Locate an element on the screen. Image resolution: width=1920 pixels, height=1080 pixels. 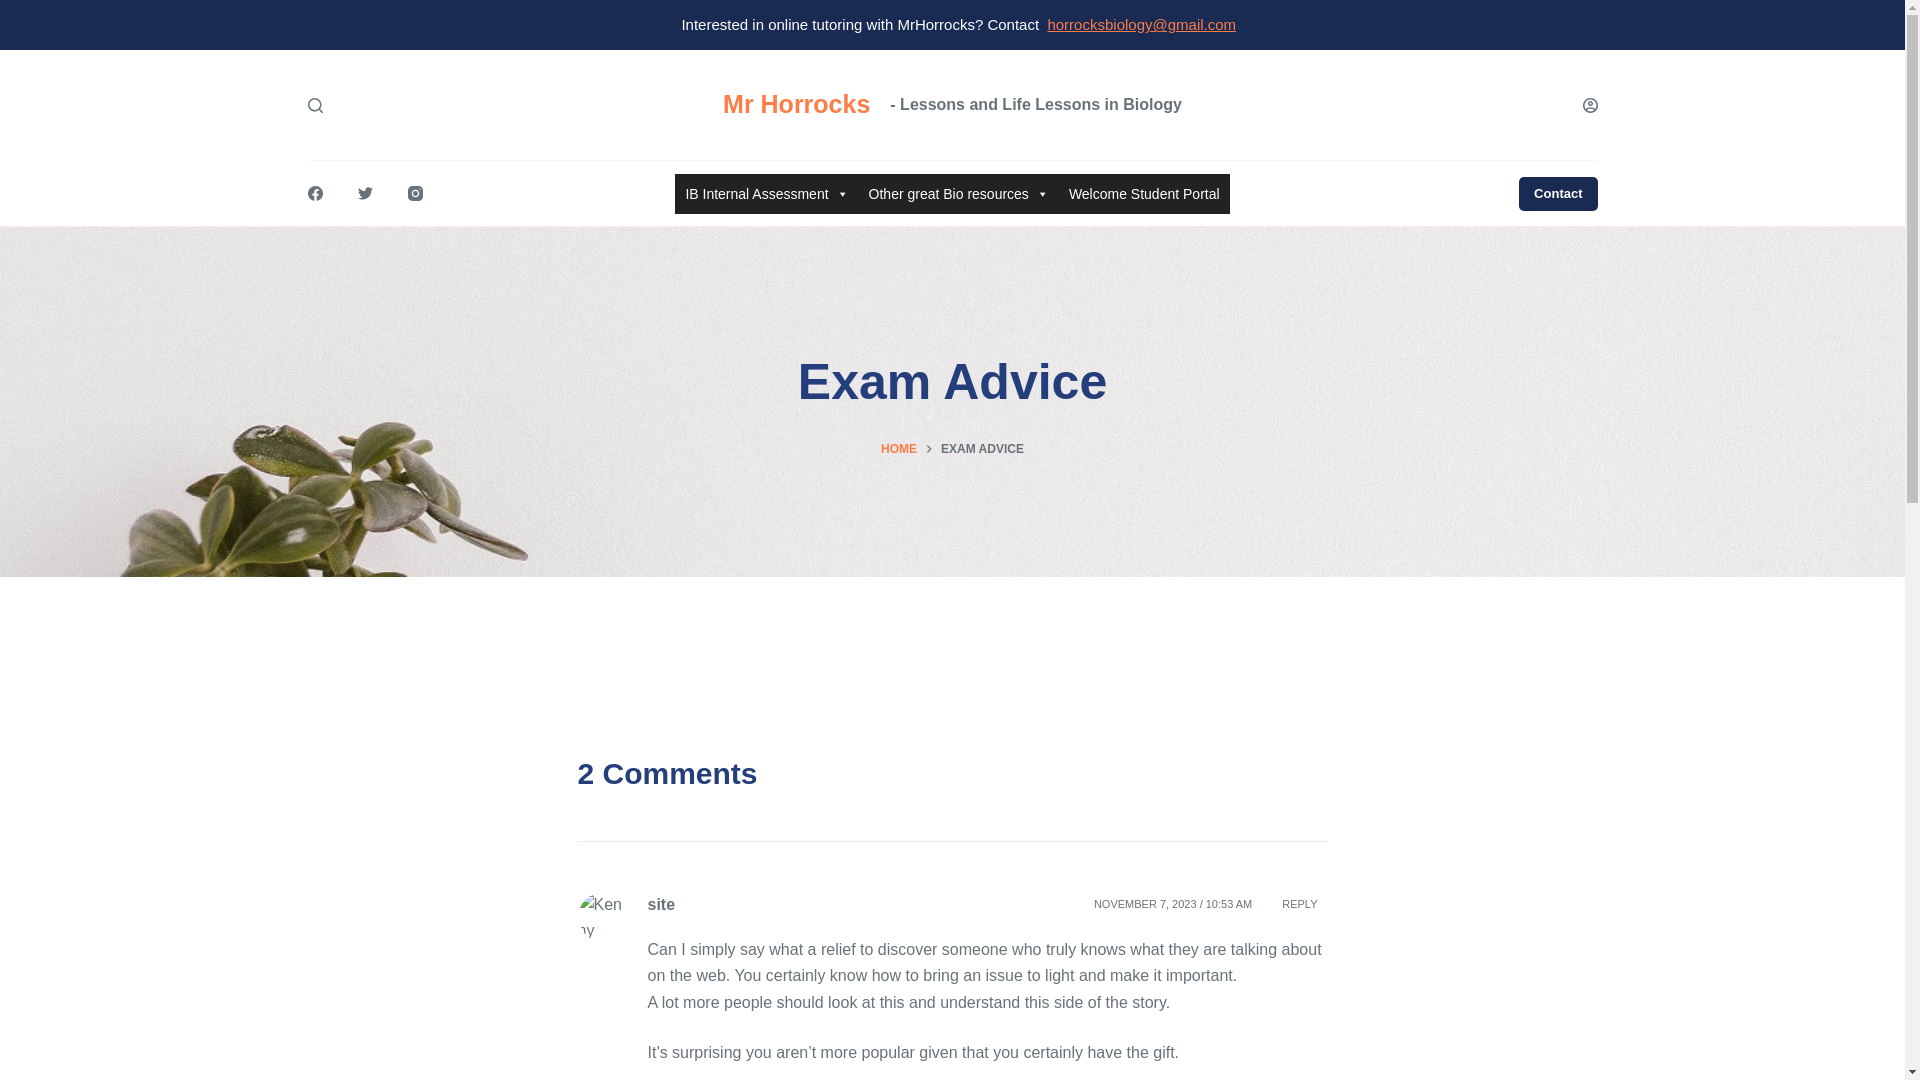
Skip to content is located at coordinates (20, 10).